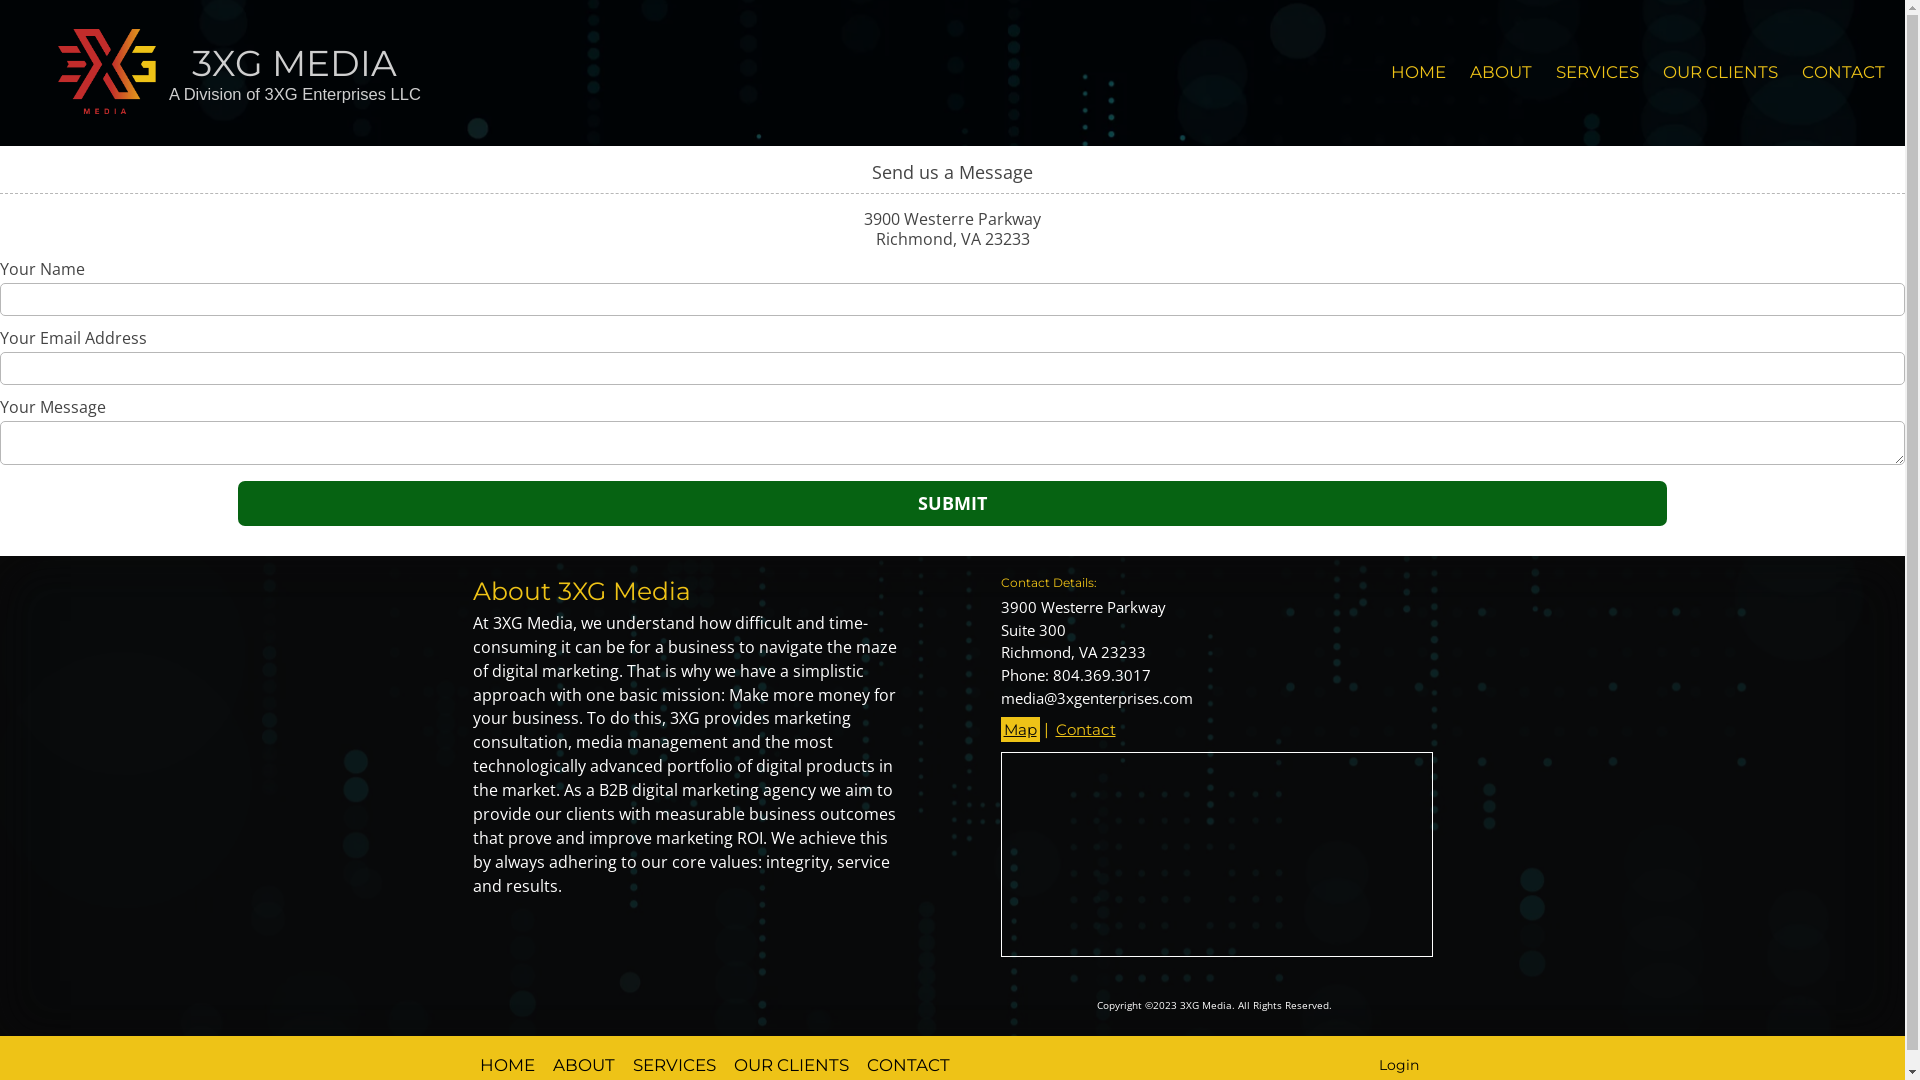 The height and width of the screenshot is (1080, 1920). What do you see at coordinates (1020, 730) in the screenshot?
I see `Map` at bounding box center [1020, 730].